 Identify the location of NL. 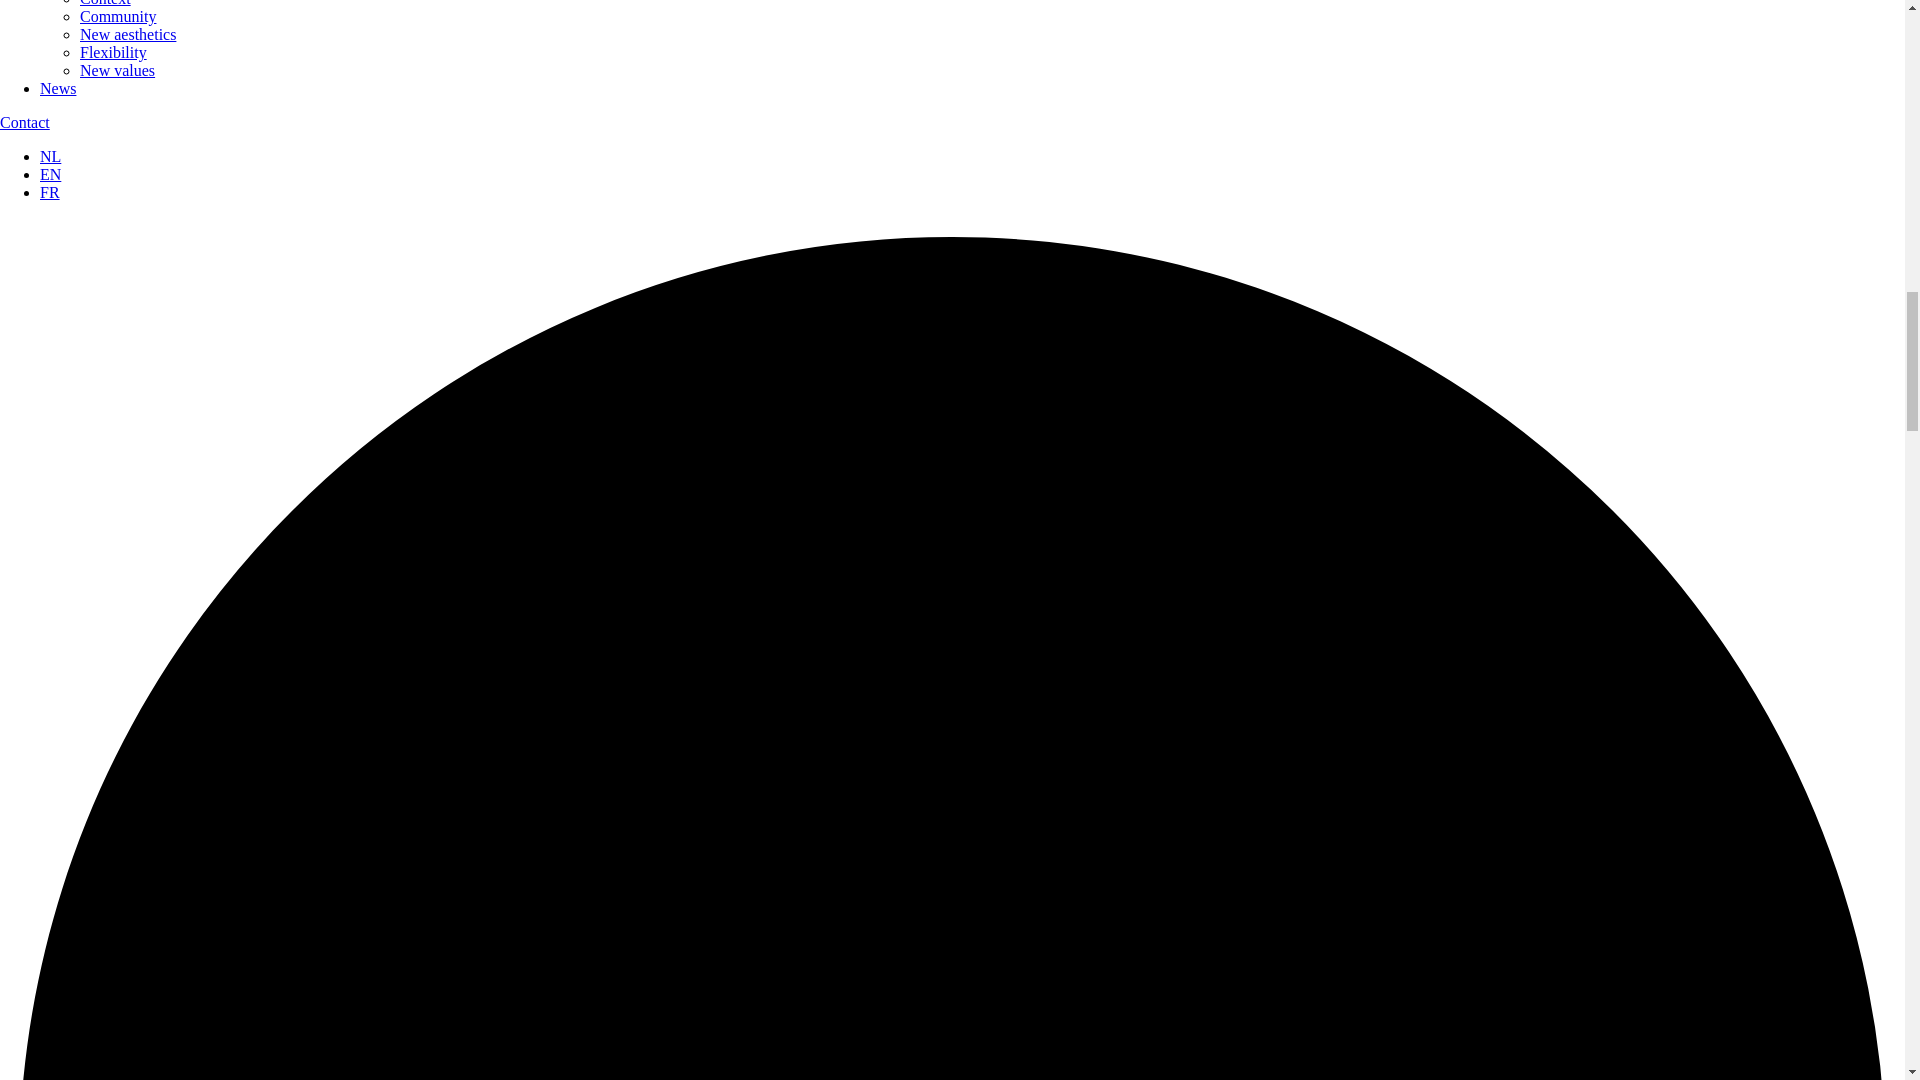
(50, 156).